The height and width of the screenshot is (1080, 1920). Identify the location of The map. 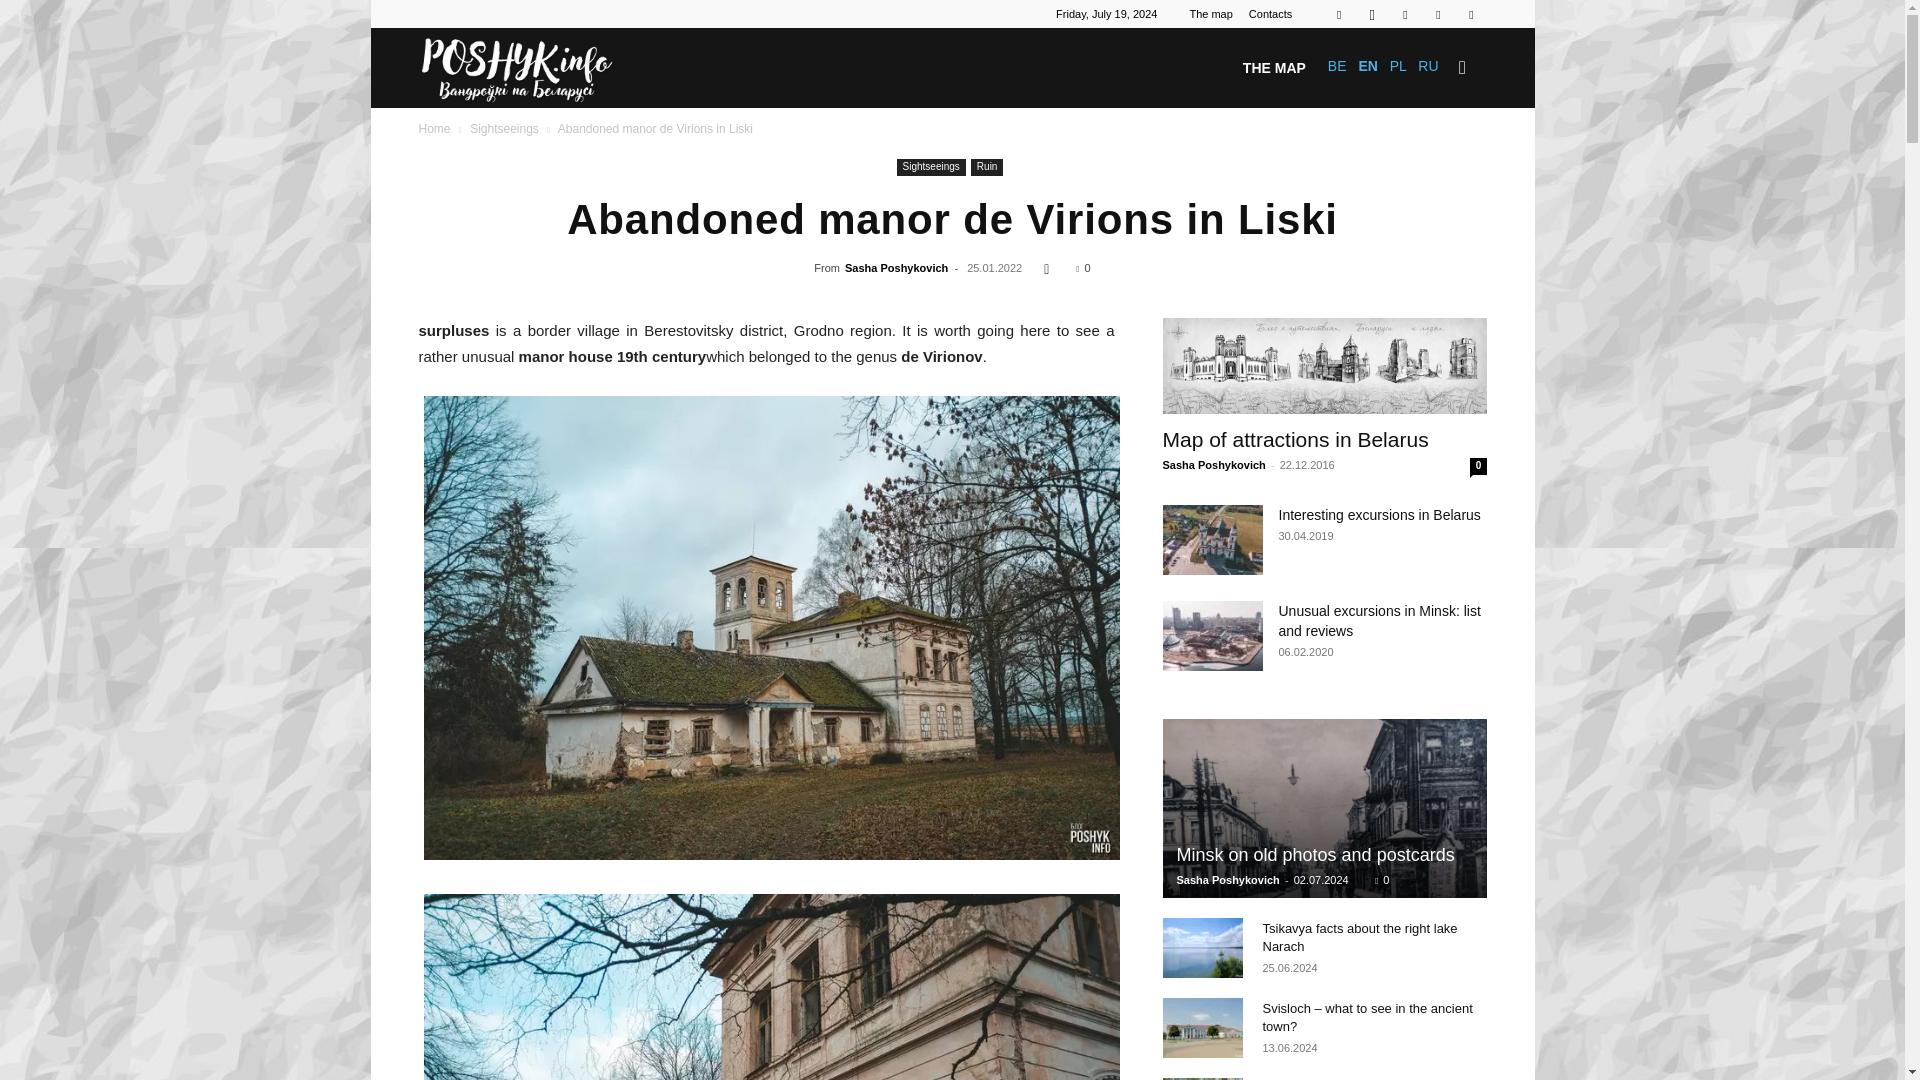
(1210, 14).